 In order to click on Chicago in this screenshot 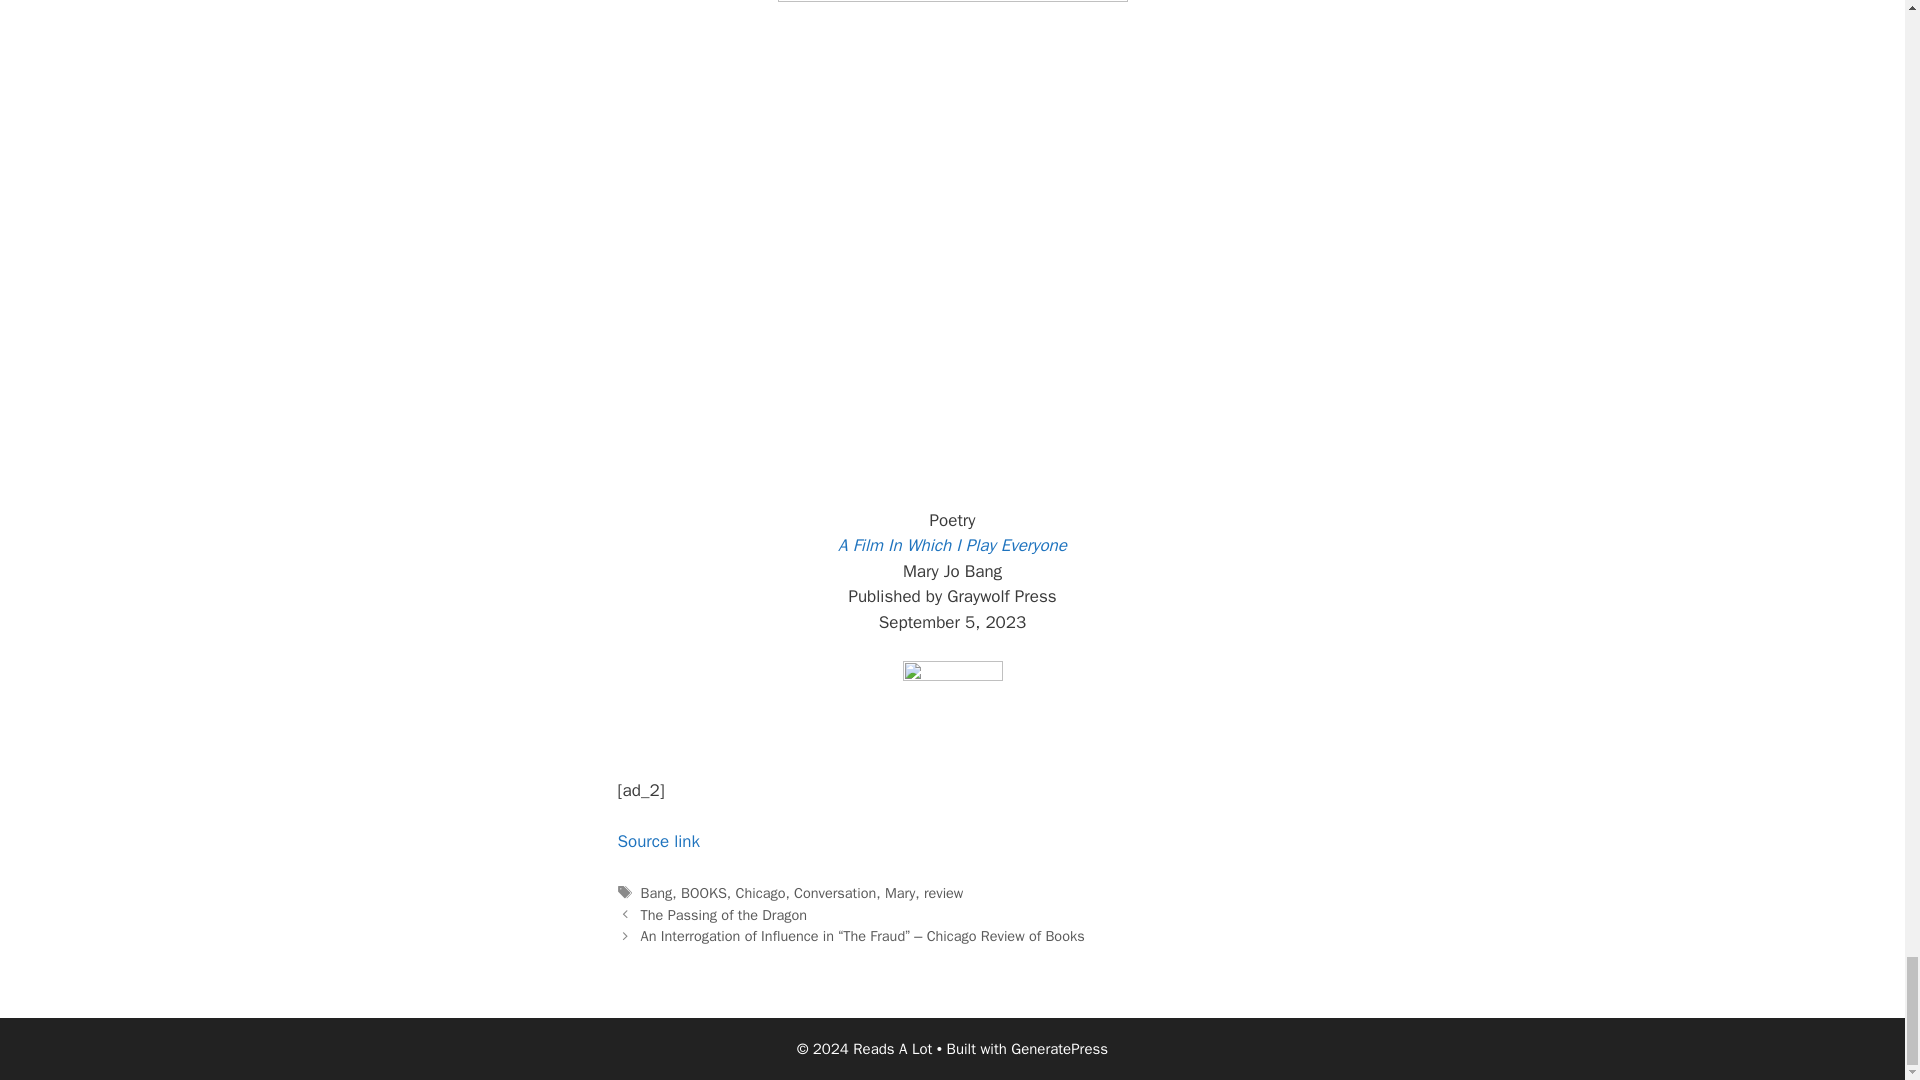, I will do `click(760, 892)`.